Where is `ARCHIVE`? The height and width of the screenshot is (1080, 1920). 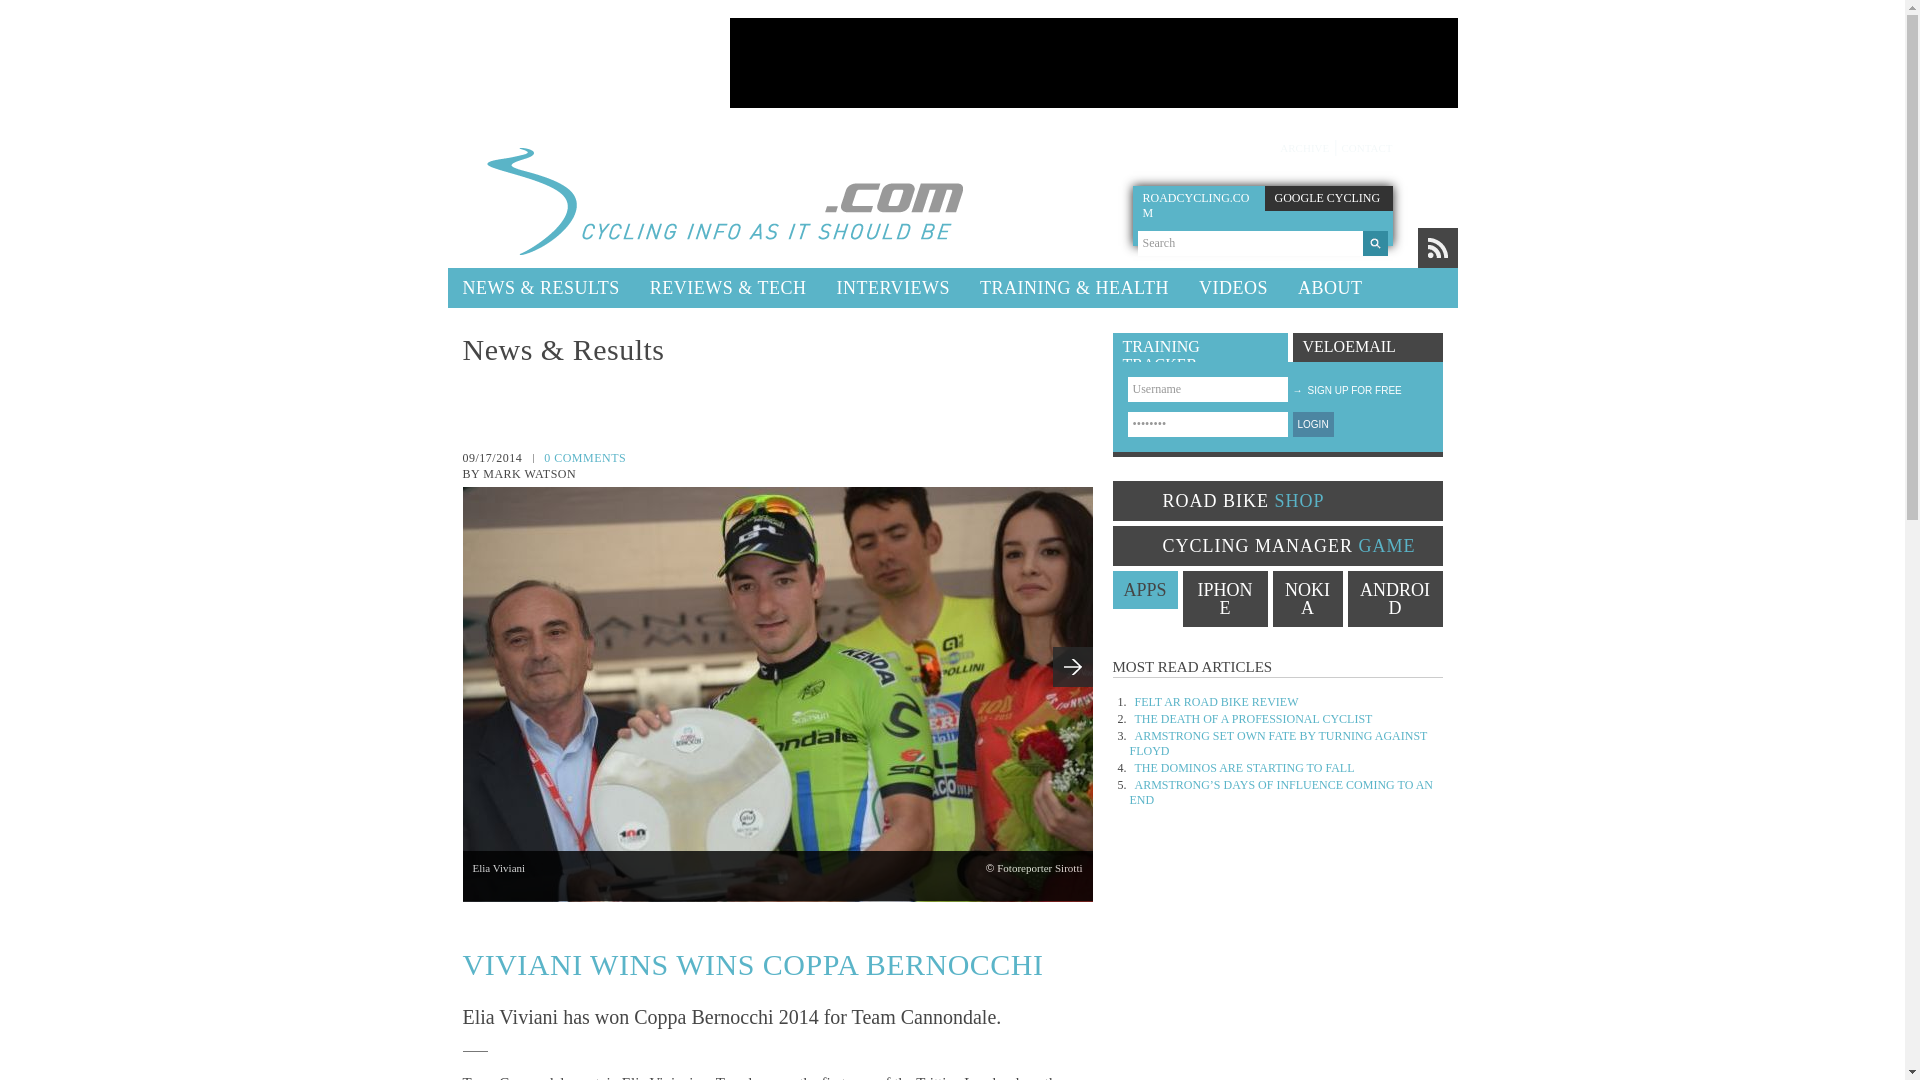
ARCHIVE is located at coordinates (1304, 148).